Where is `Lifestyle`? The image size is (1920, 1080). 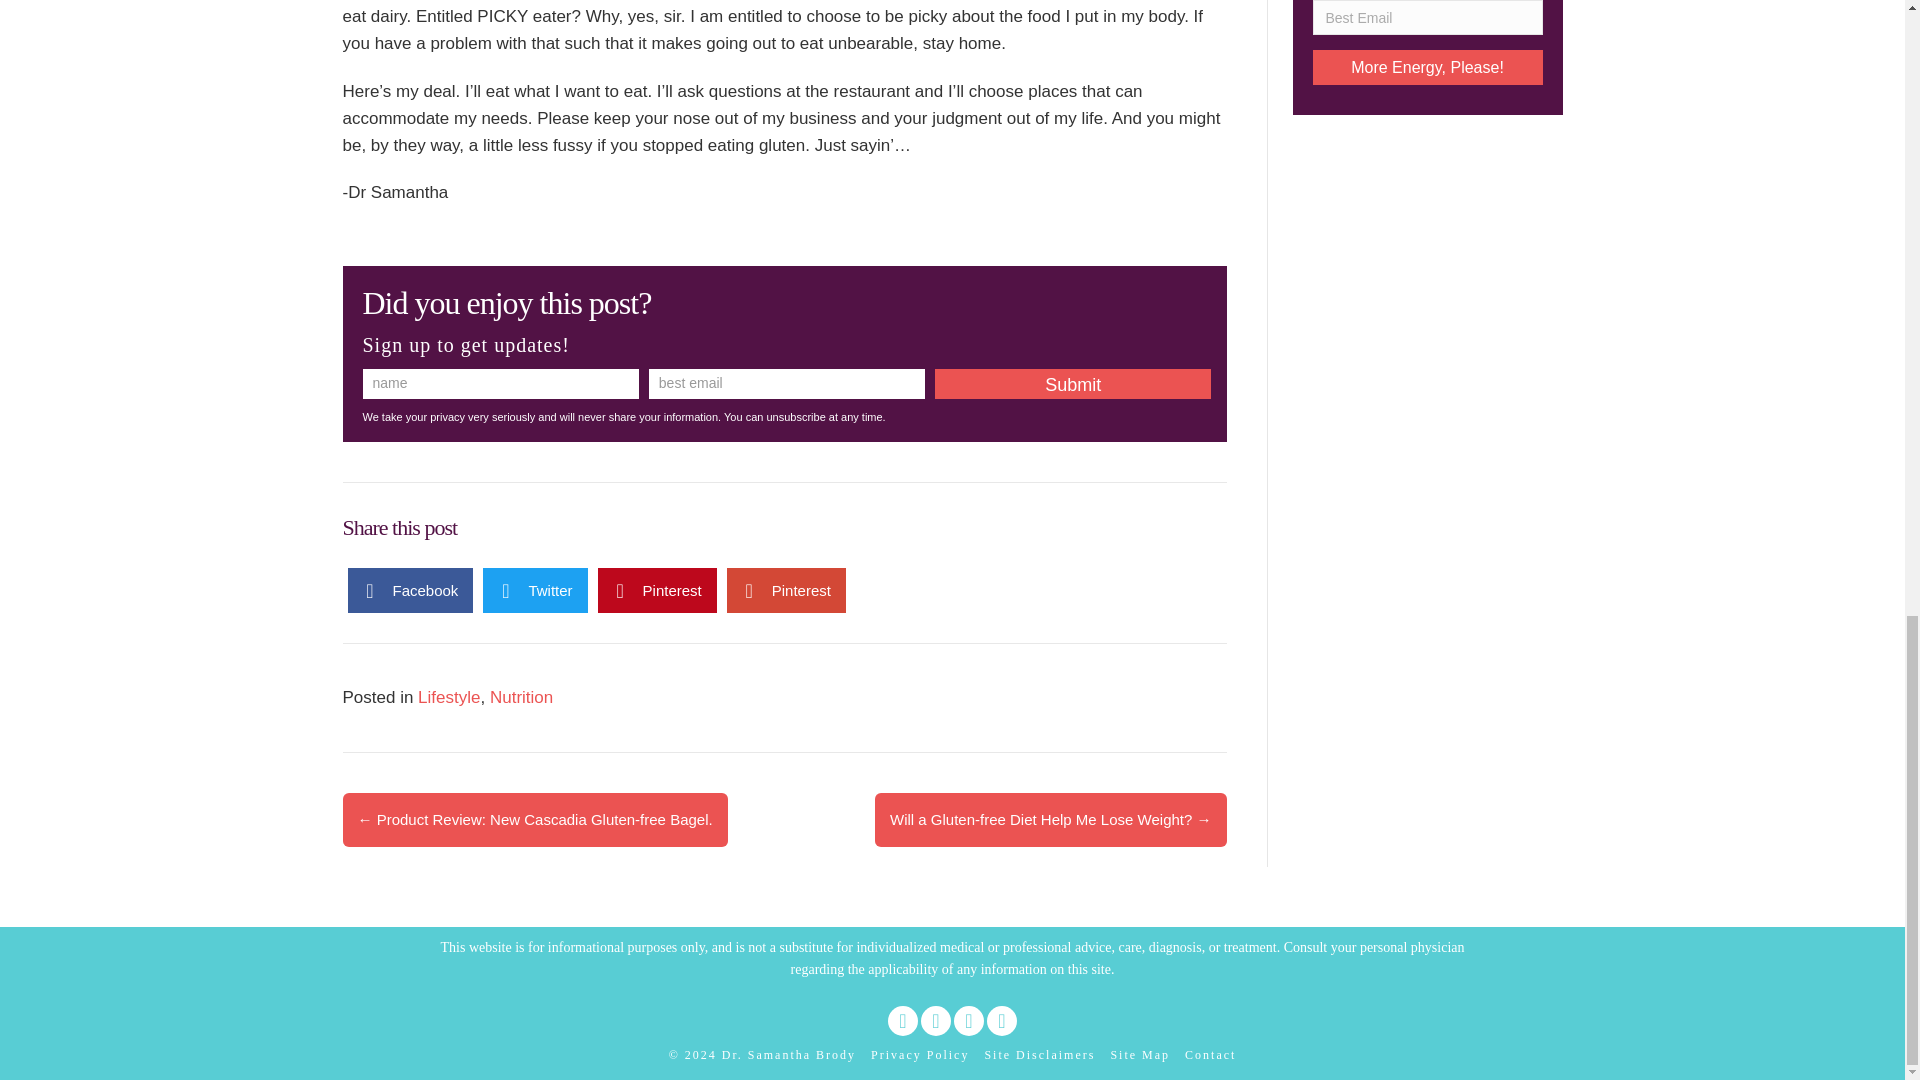 Lifestyle is located at coordinates (449, 697).